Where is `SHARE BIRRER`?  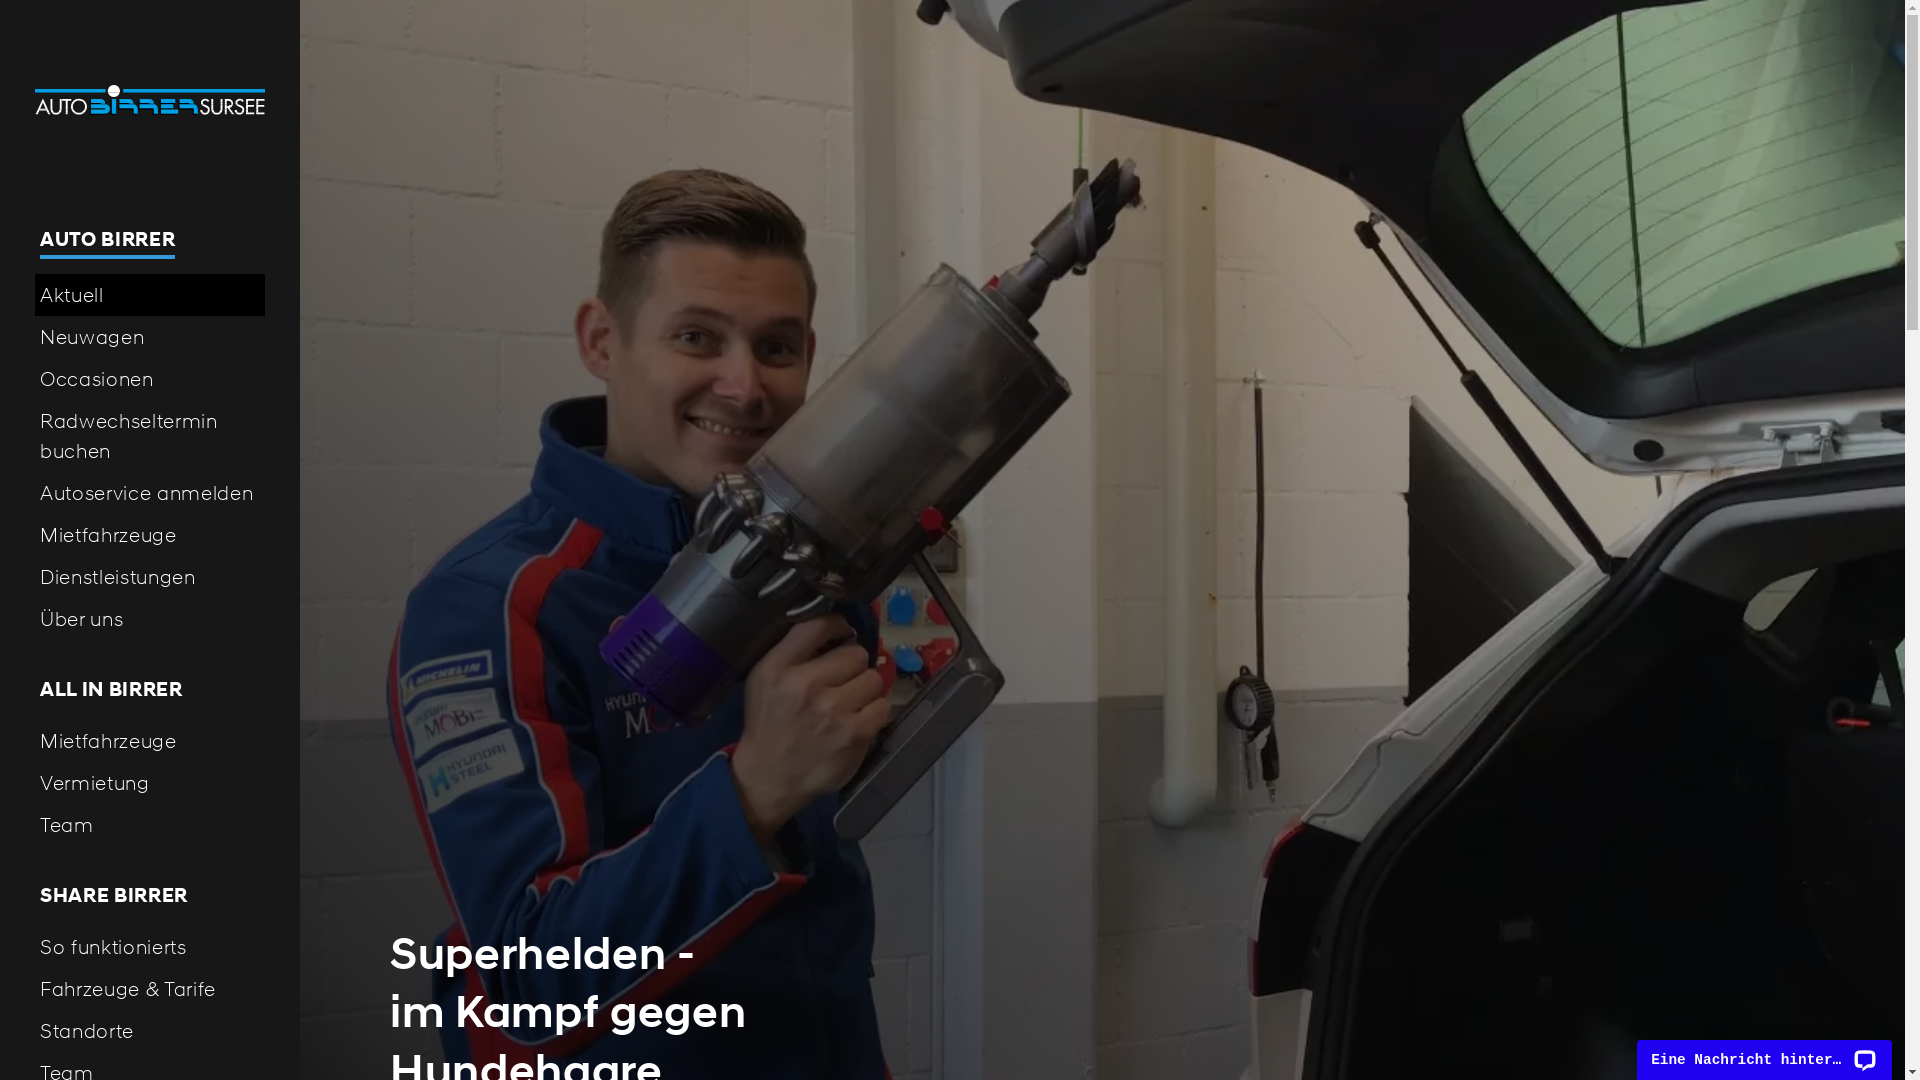 SHARE BIRRER is located at coordinates (150, 896).